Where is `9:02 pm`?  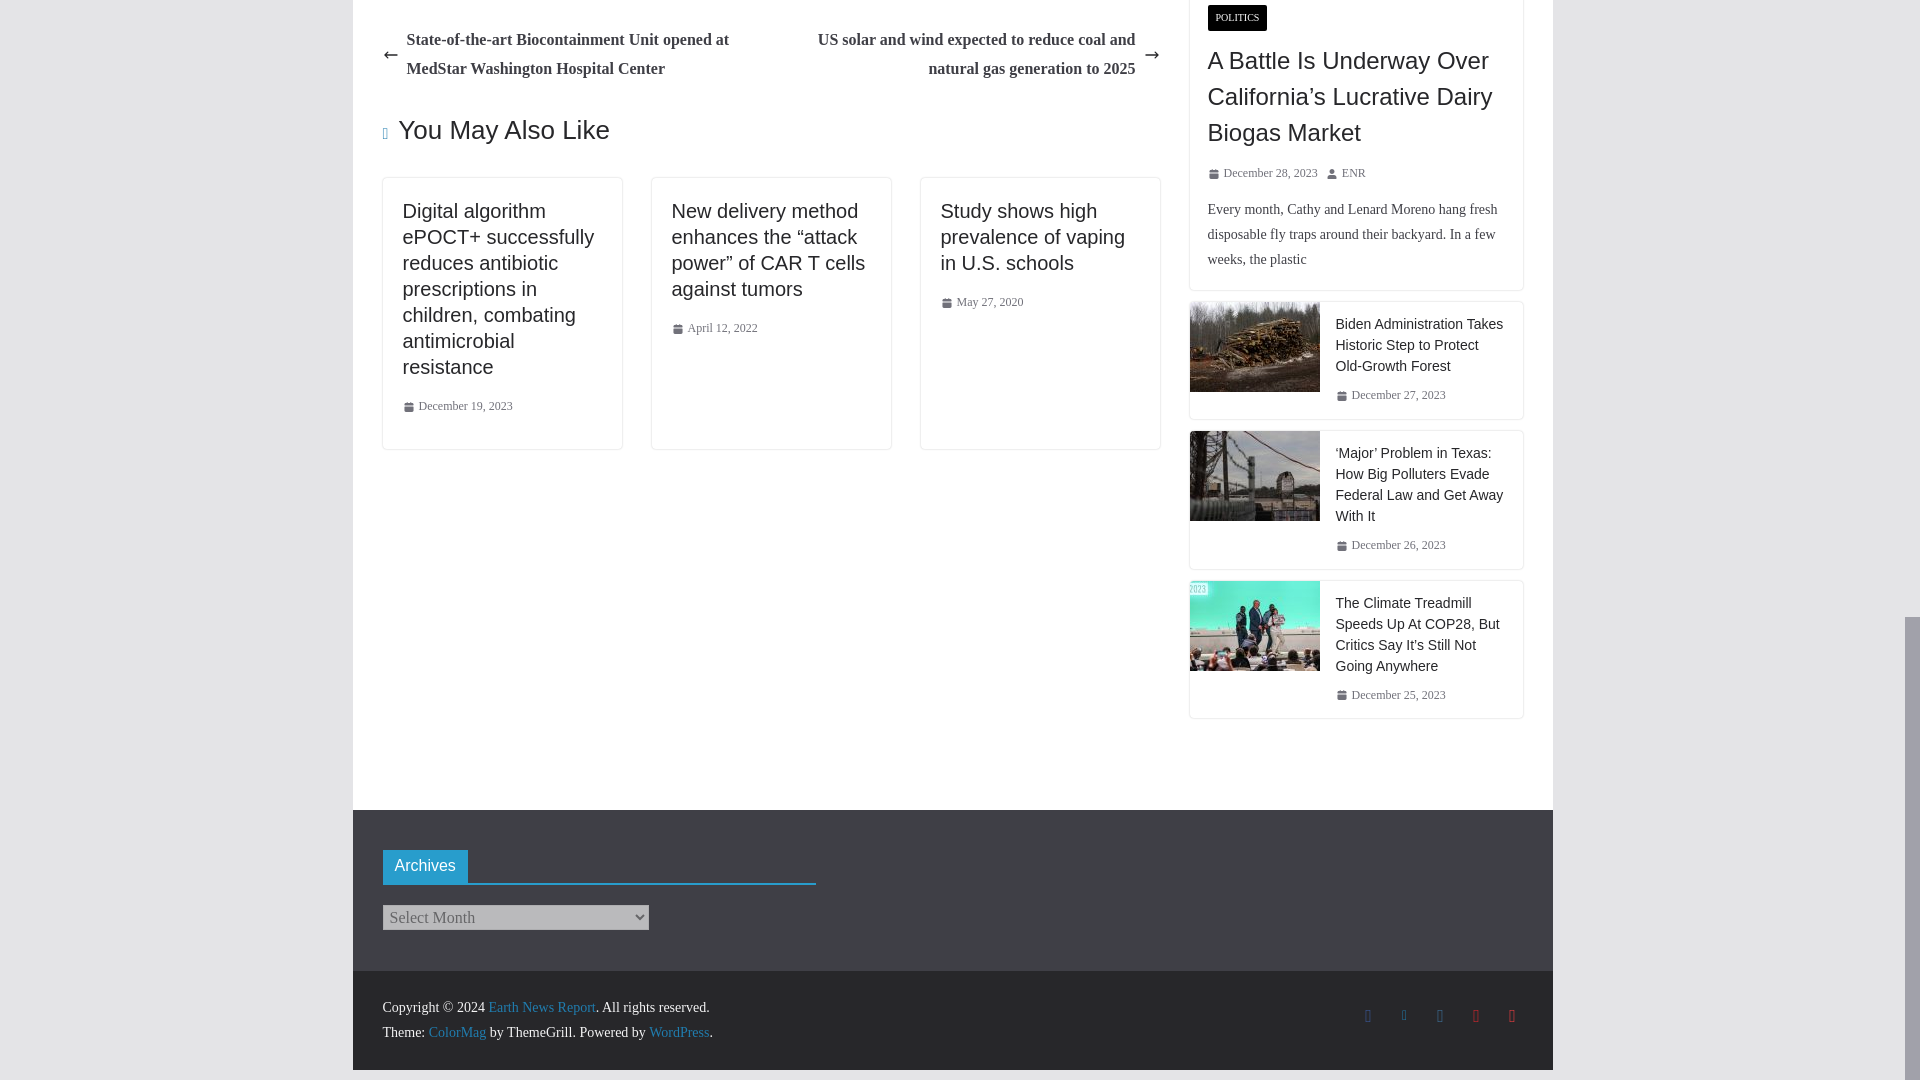
9:02 pm is located at coordinates (456, 406).